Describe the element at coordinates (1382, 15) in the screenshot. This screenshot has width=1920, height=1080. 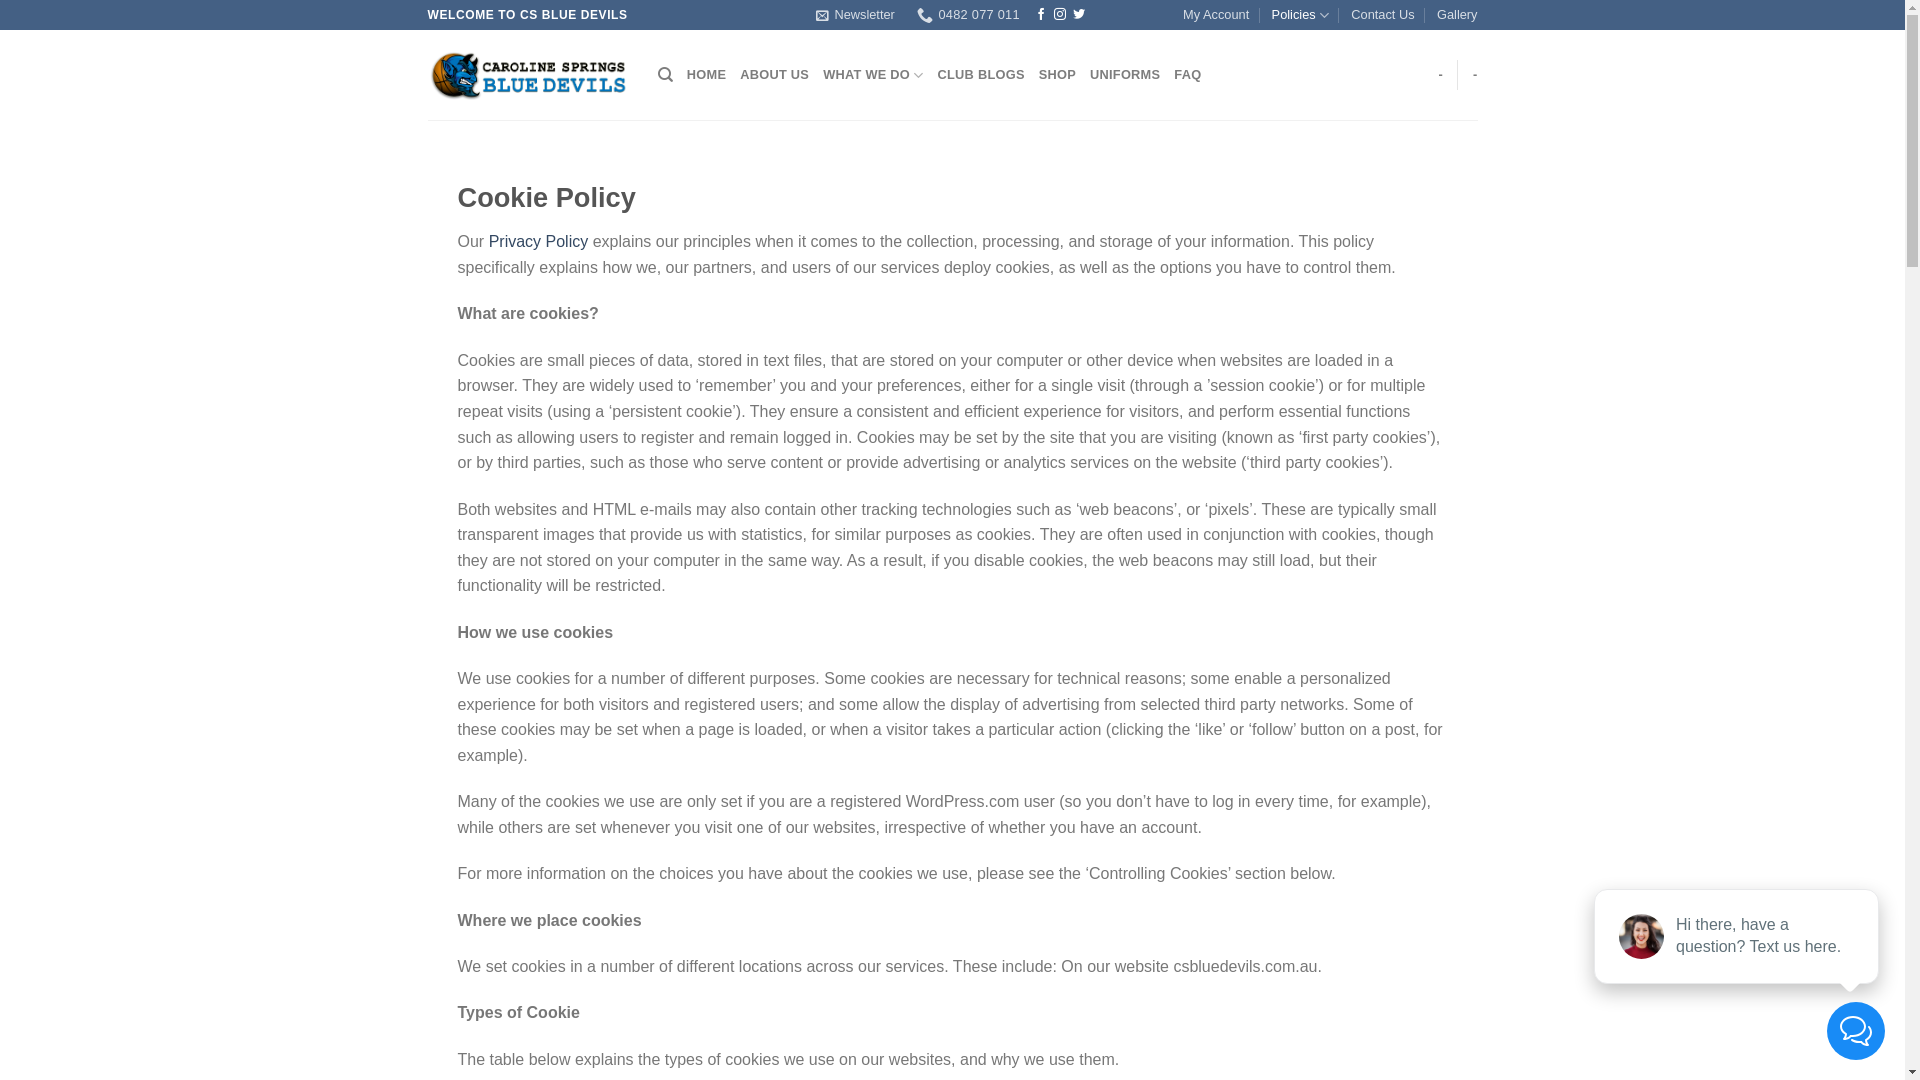
I see `Contact Us` at that location.